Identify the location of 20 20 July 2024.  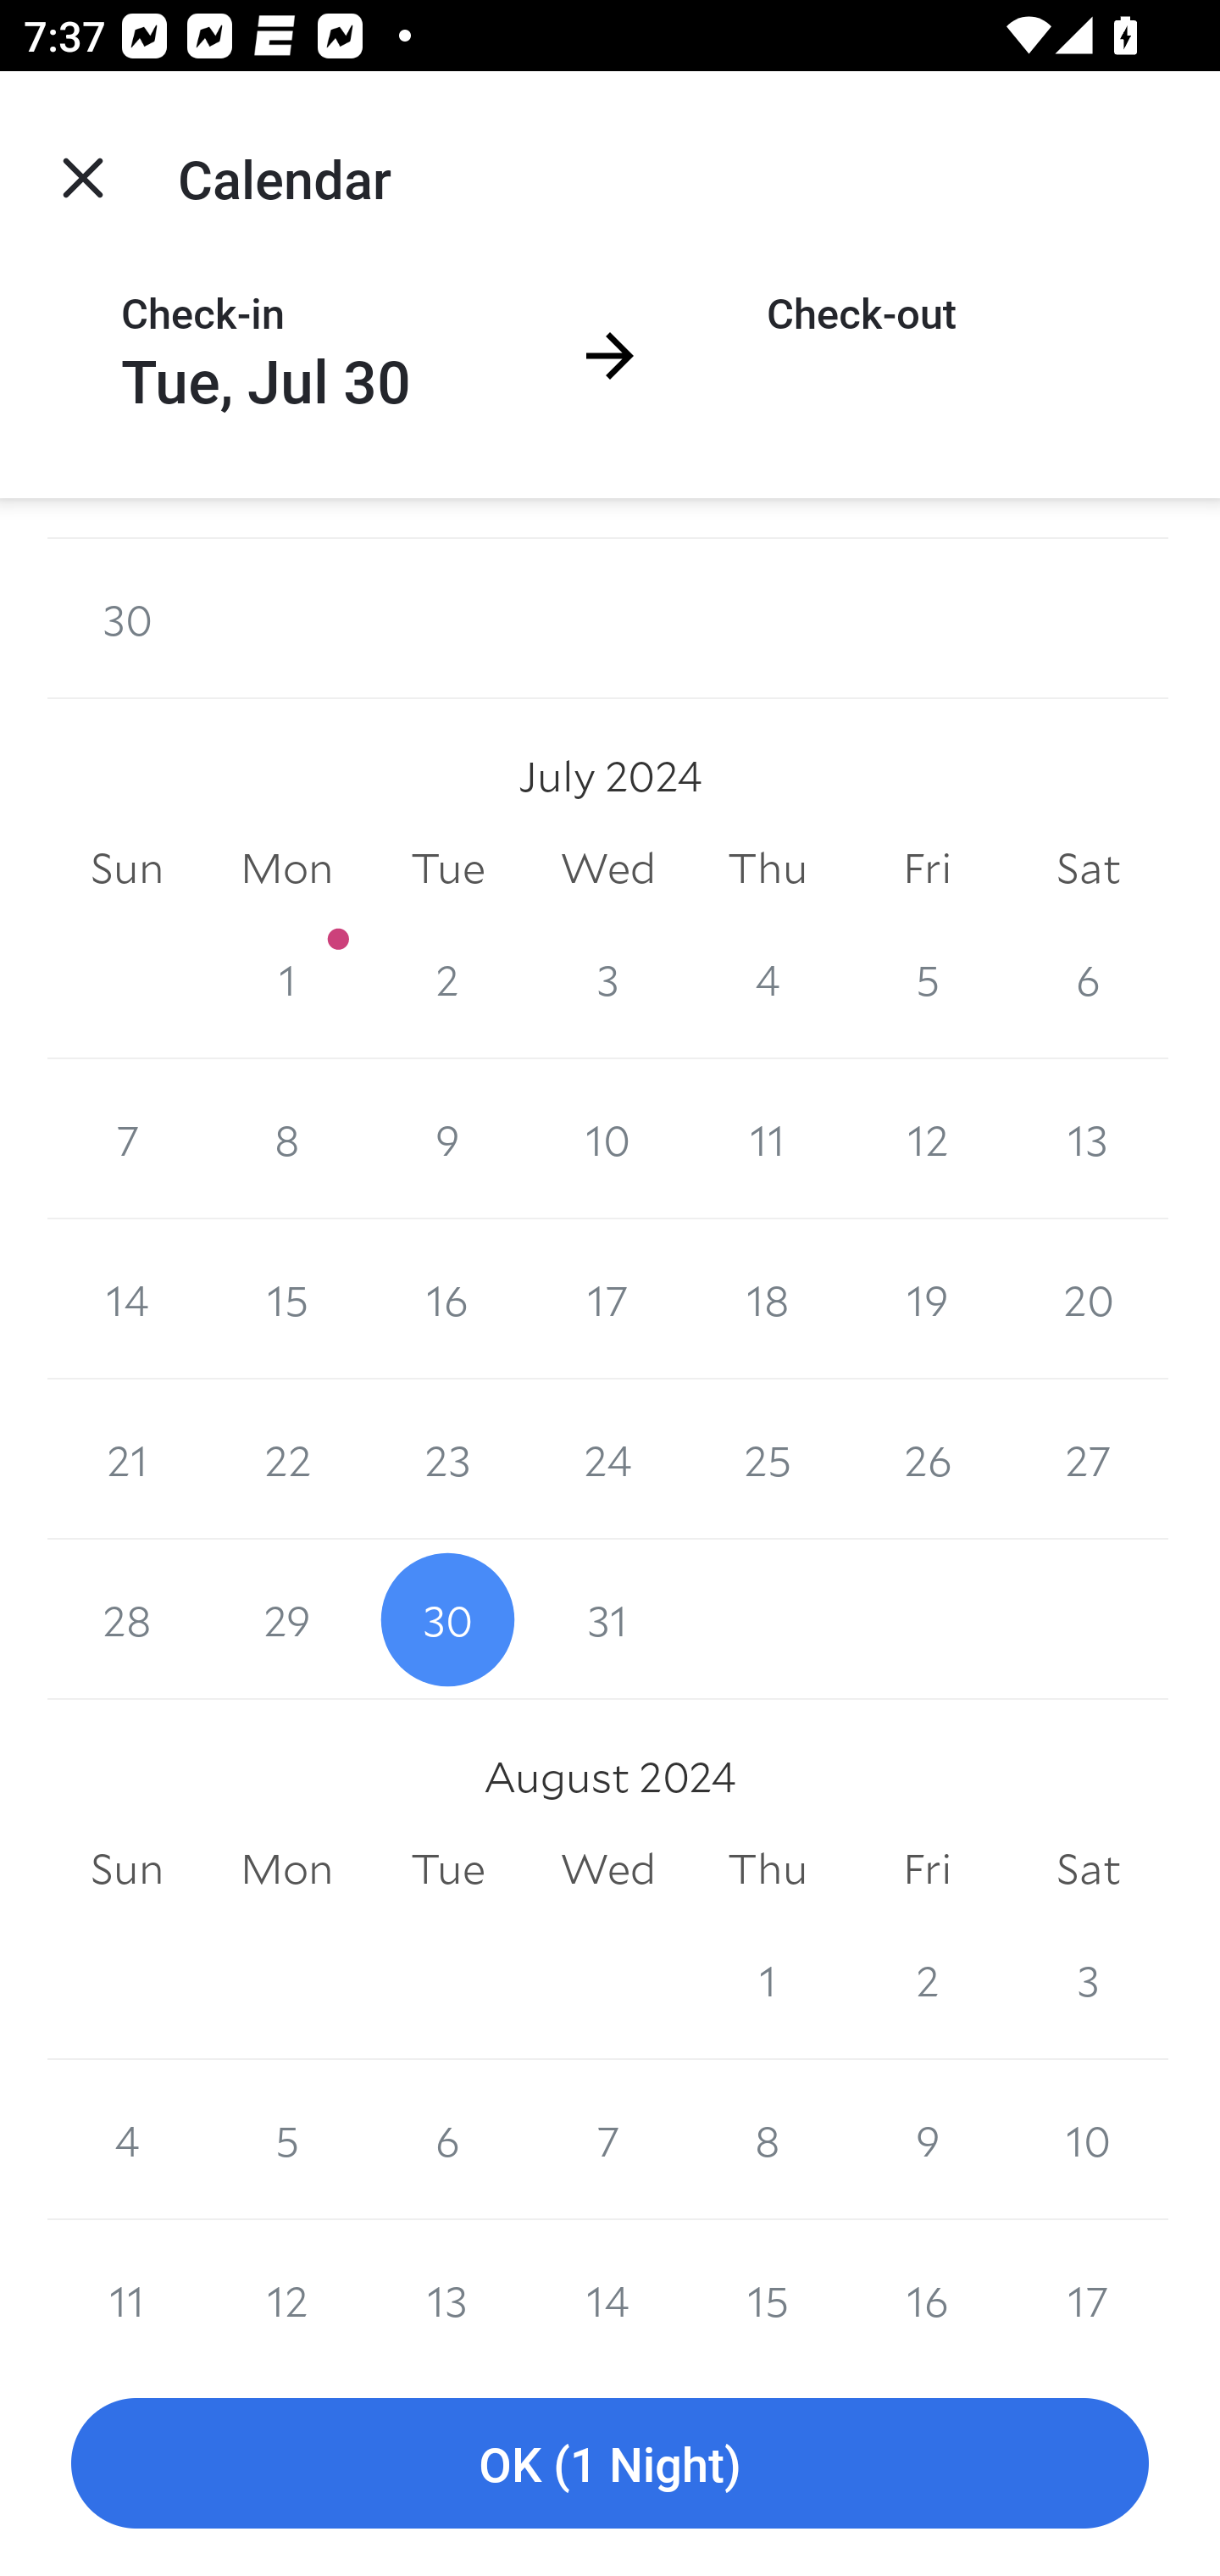
(1088, 1299).